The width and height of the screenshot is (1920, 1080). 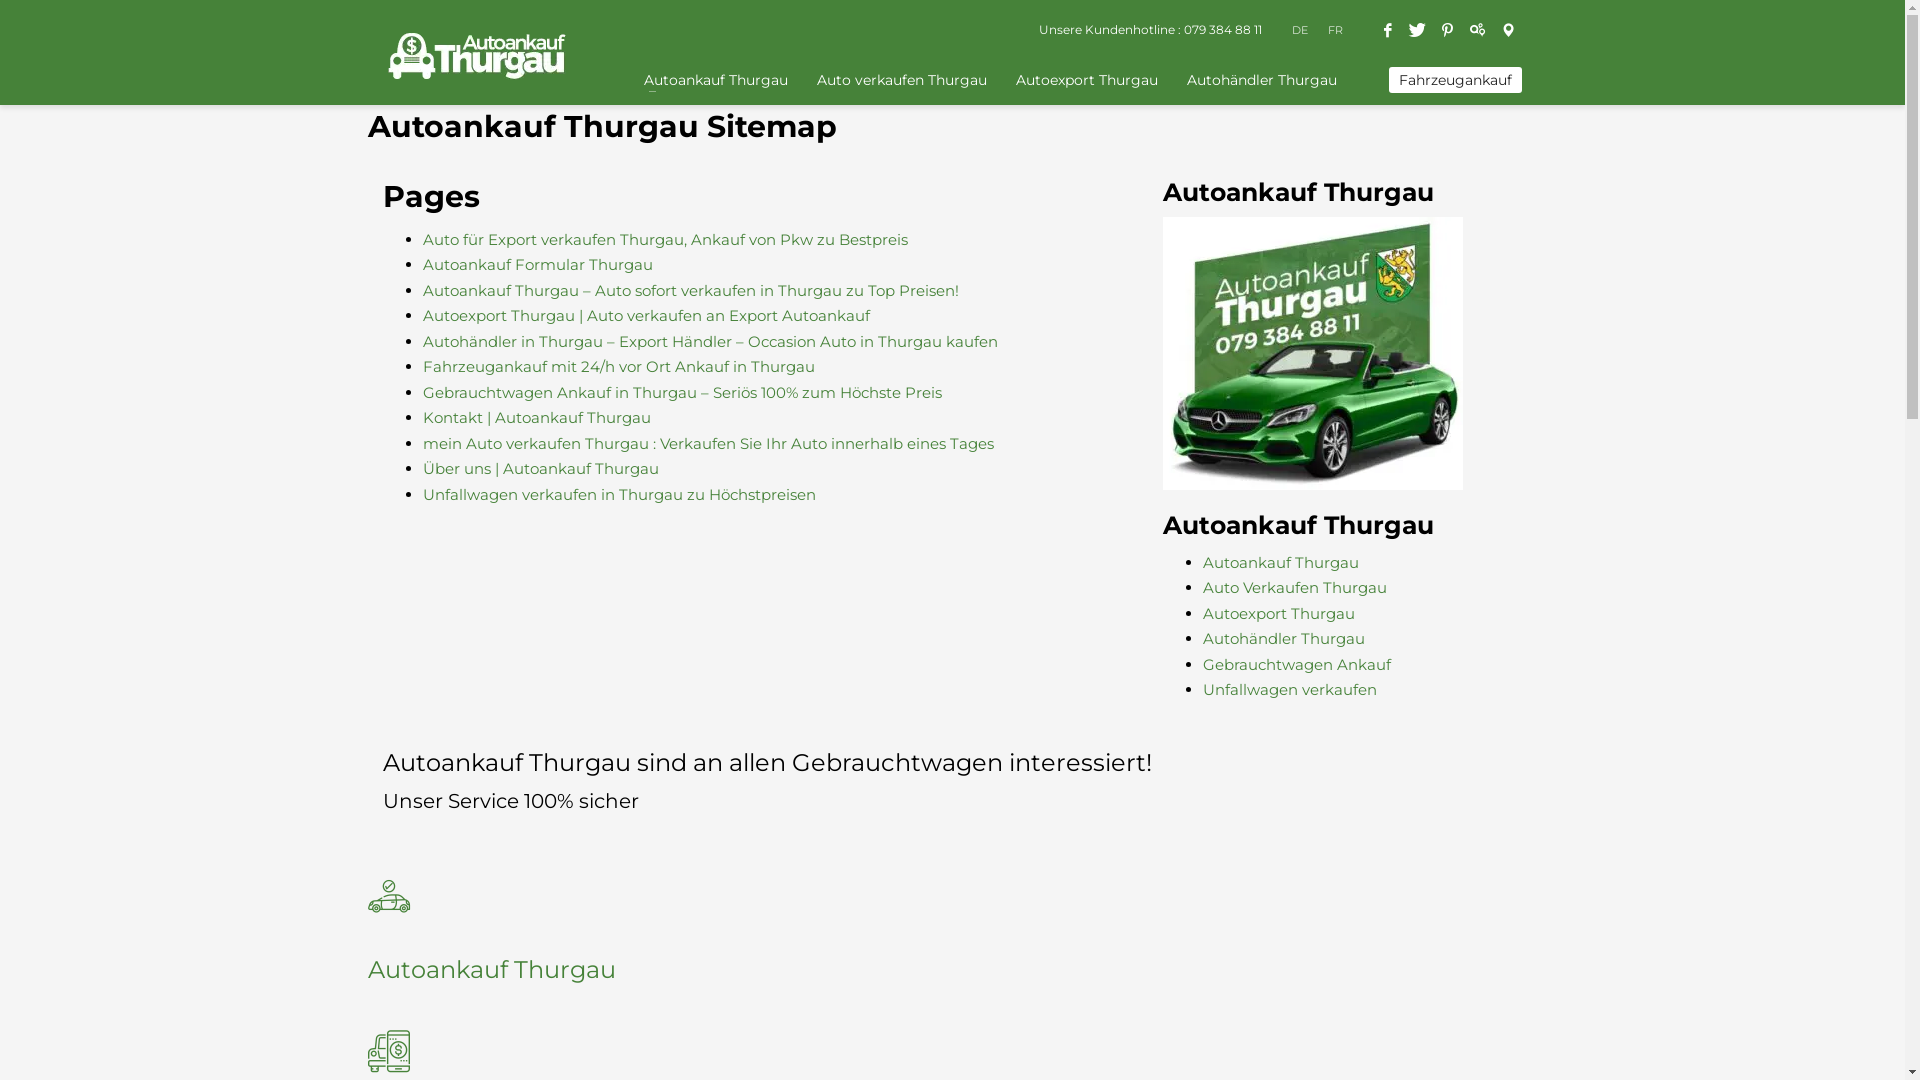 I want to click on Autoankauf Thurgau | Pinterest, so click(x=1447, y=30).